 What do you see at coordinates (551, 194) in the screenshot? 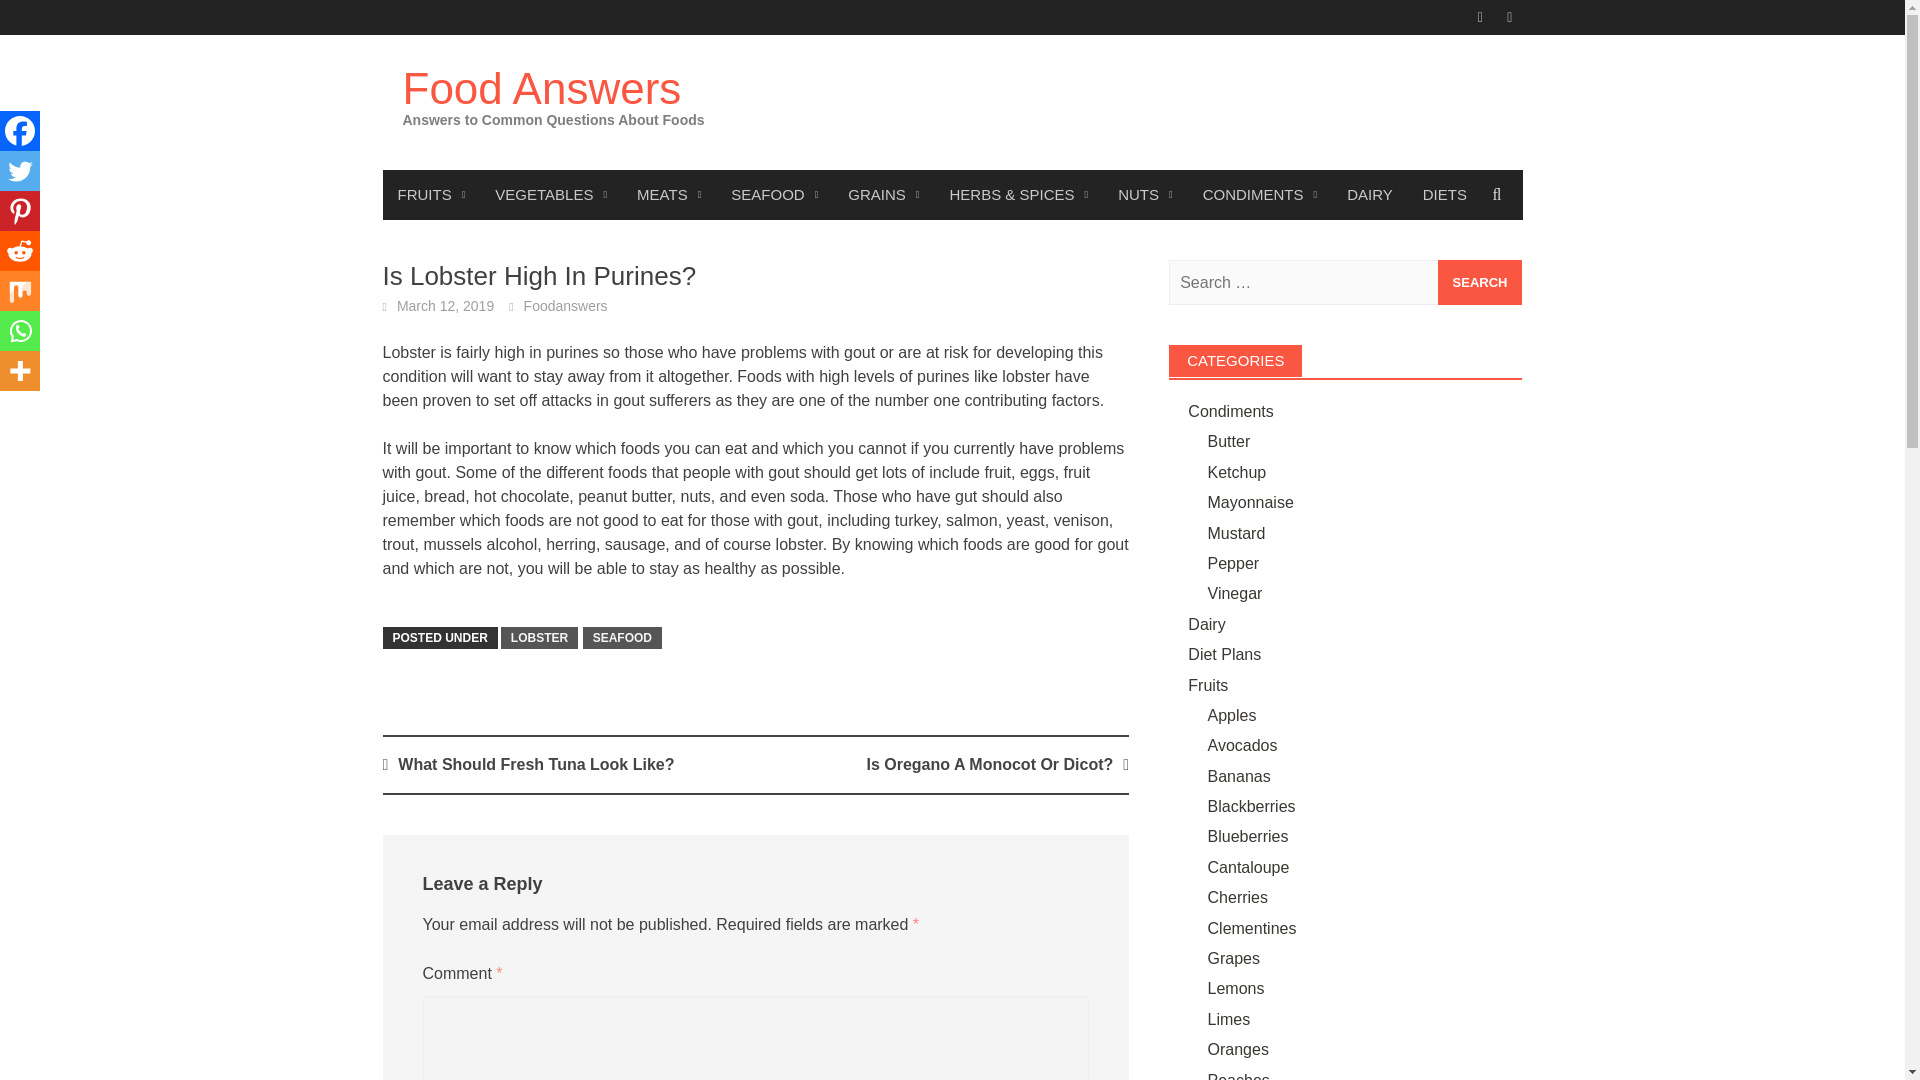
I see `VEGETABLES` at bounding box center [551, 194].